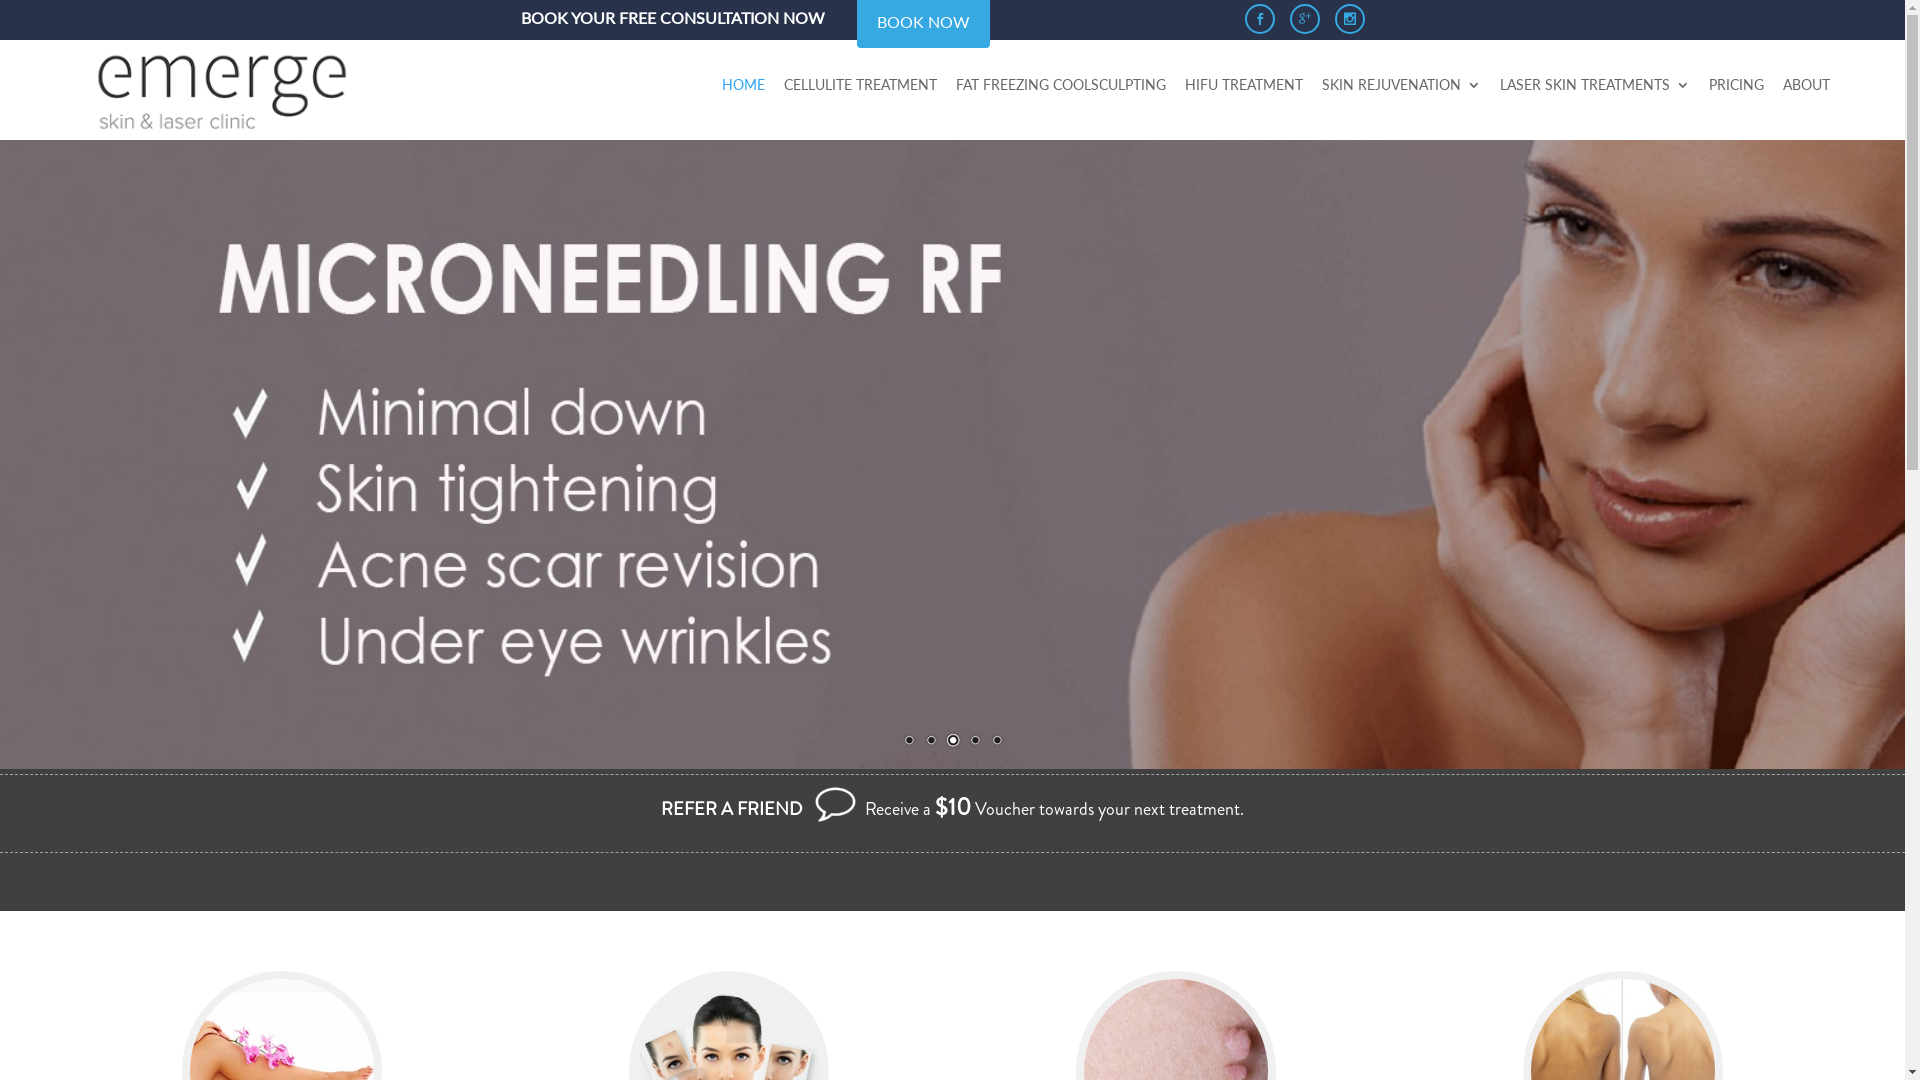 The height and width of the screenshot is (1080, 1920). I want to click on HOME, so click(744, 102).